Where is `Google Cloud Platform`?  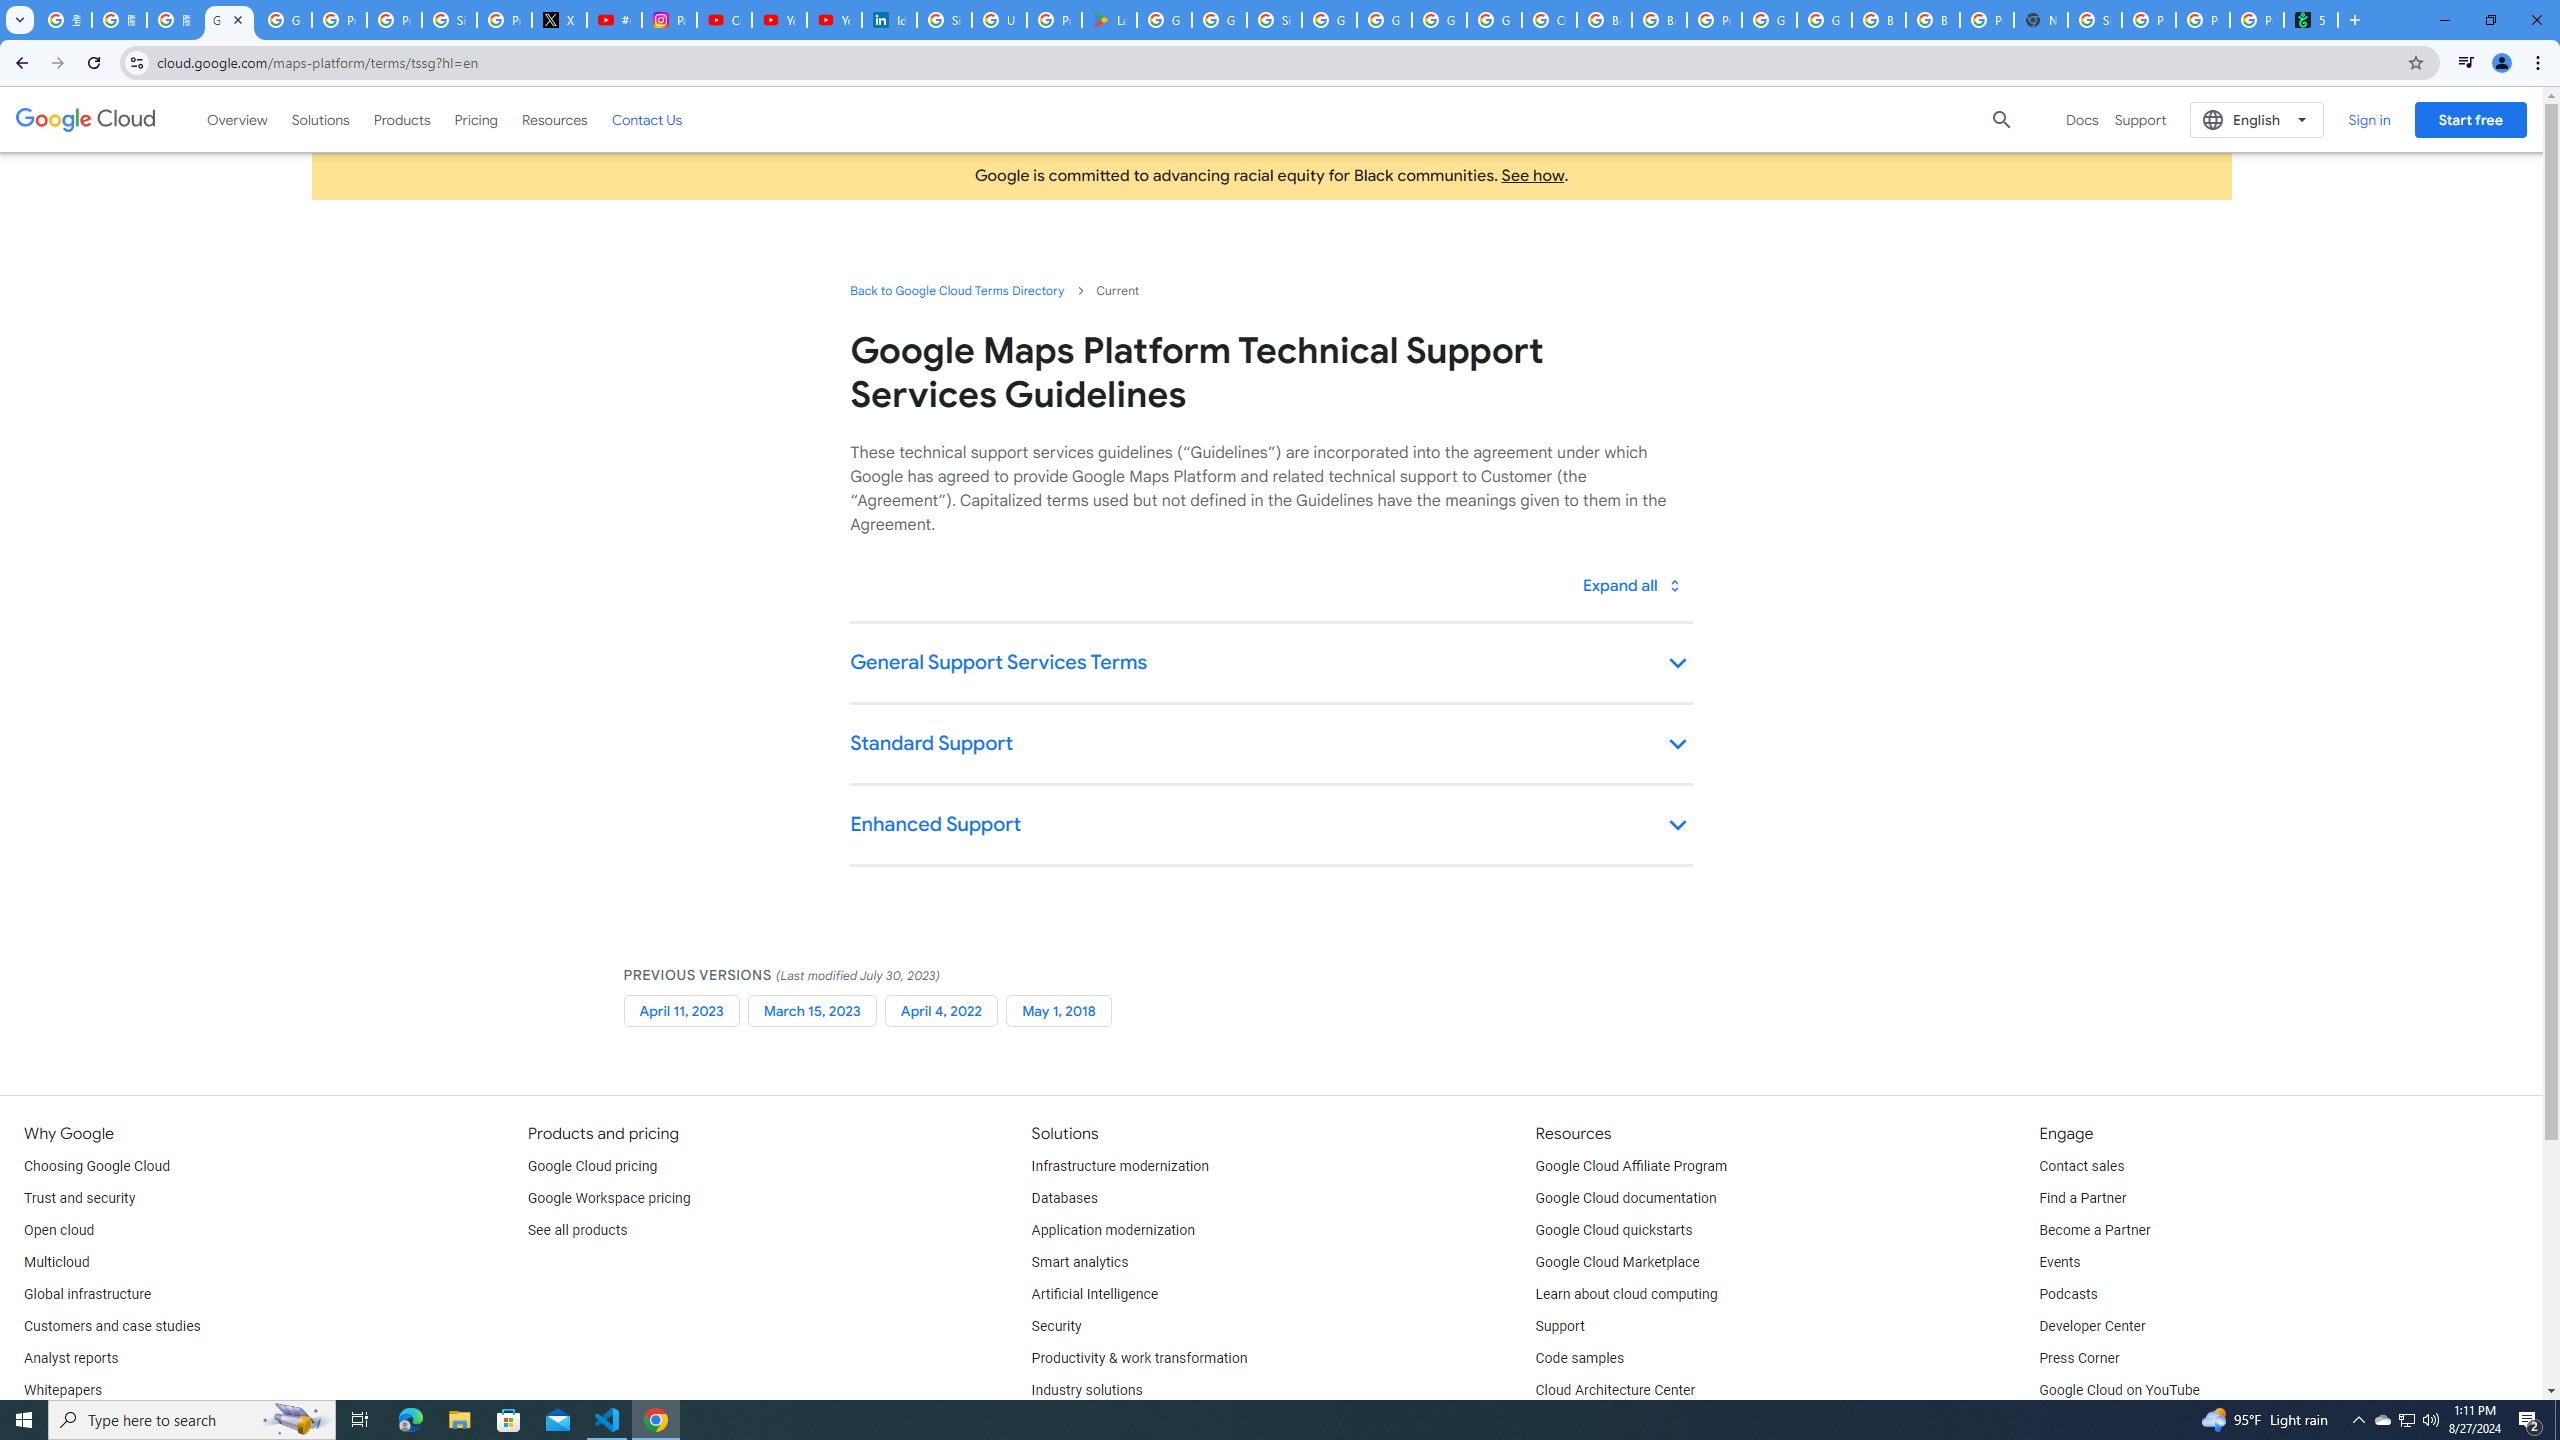 Google Cloud Platform is located at coordinates (1768, 20).